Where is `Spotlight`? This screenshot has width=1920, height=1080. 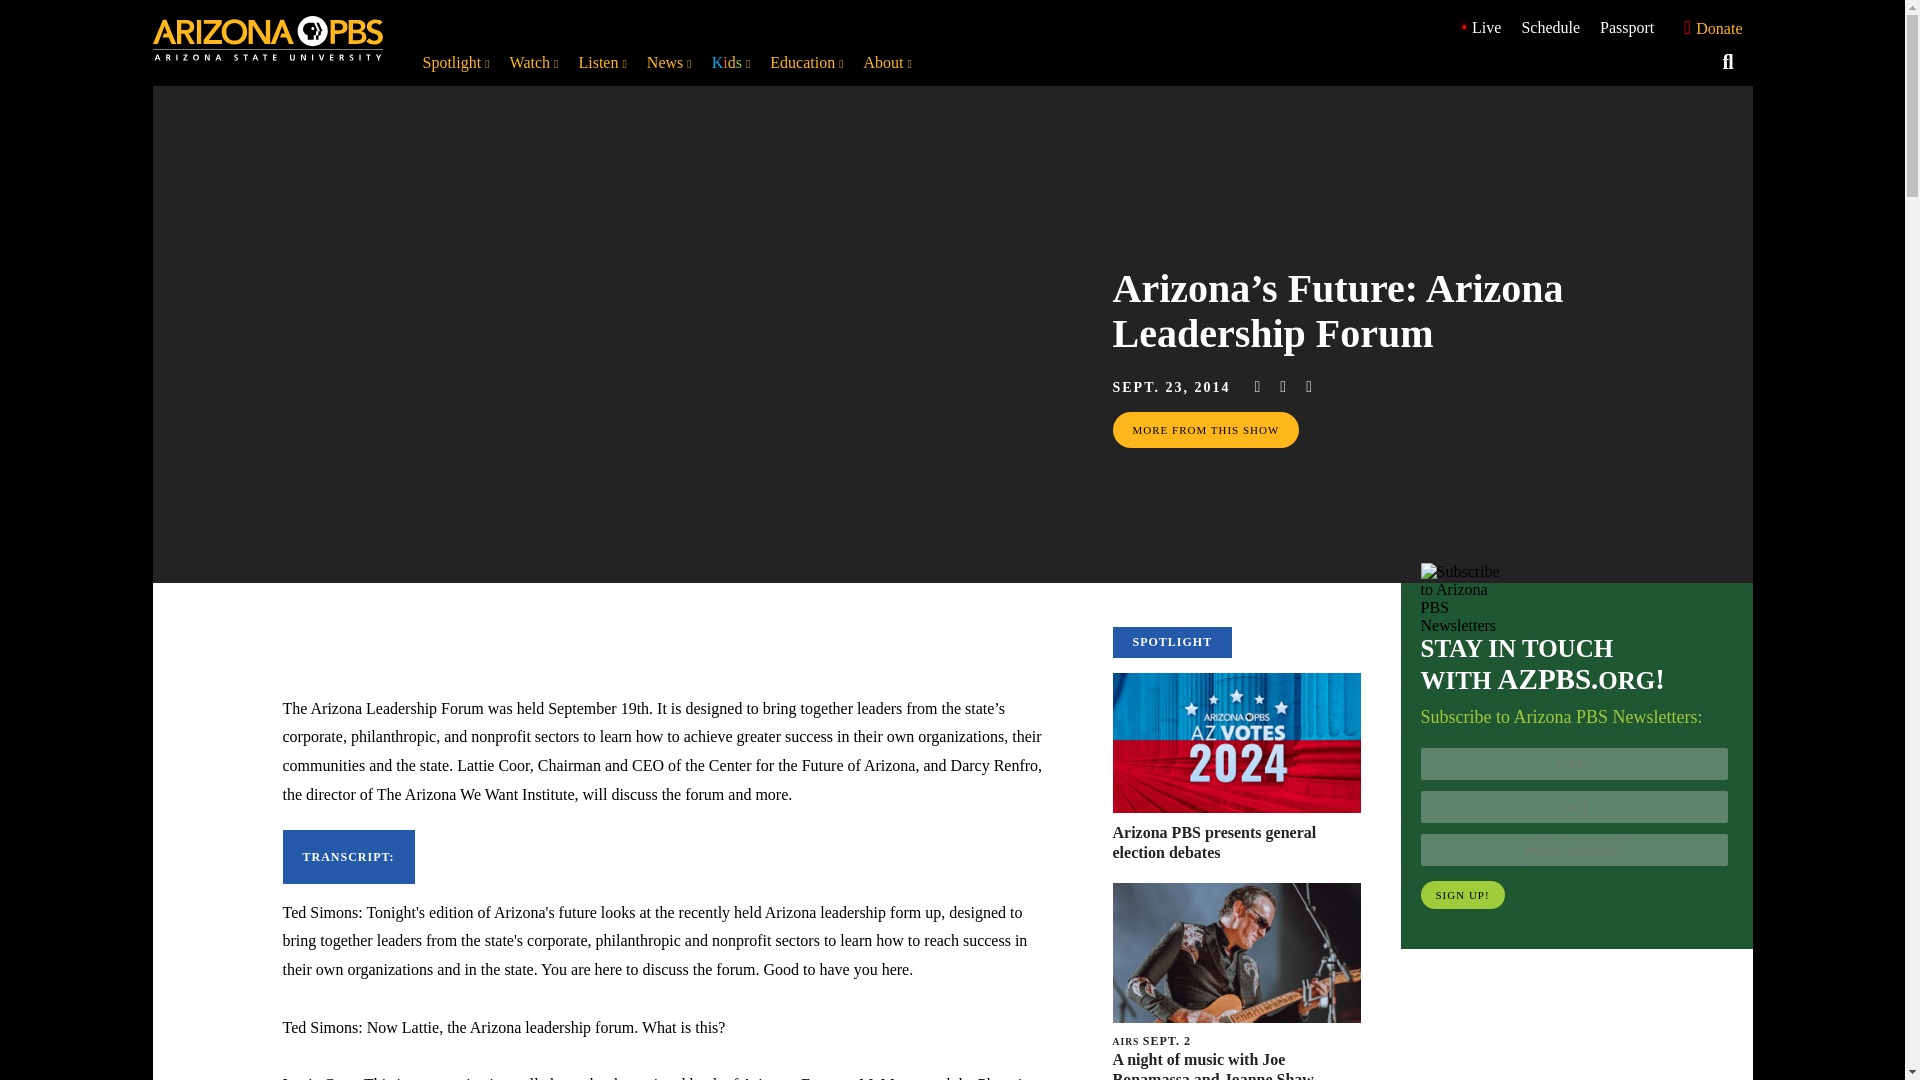 Spotlight is located at coordinates (456, 62).